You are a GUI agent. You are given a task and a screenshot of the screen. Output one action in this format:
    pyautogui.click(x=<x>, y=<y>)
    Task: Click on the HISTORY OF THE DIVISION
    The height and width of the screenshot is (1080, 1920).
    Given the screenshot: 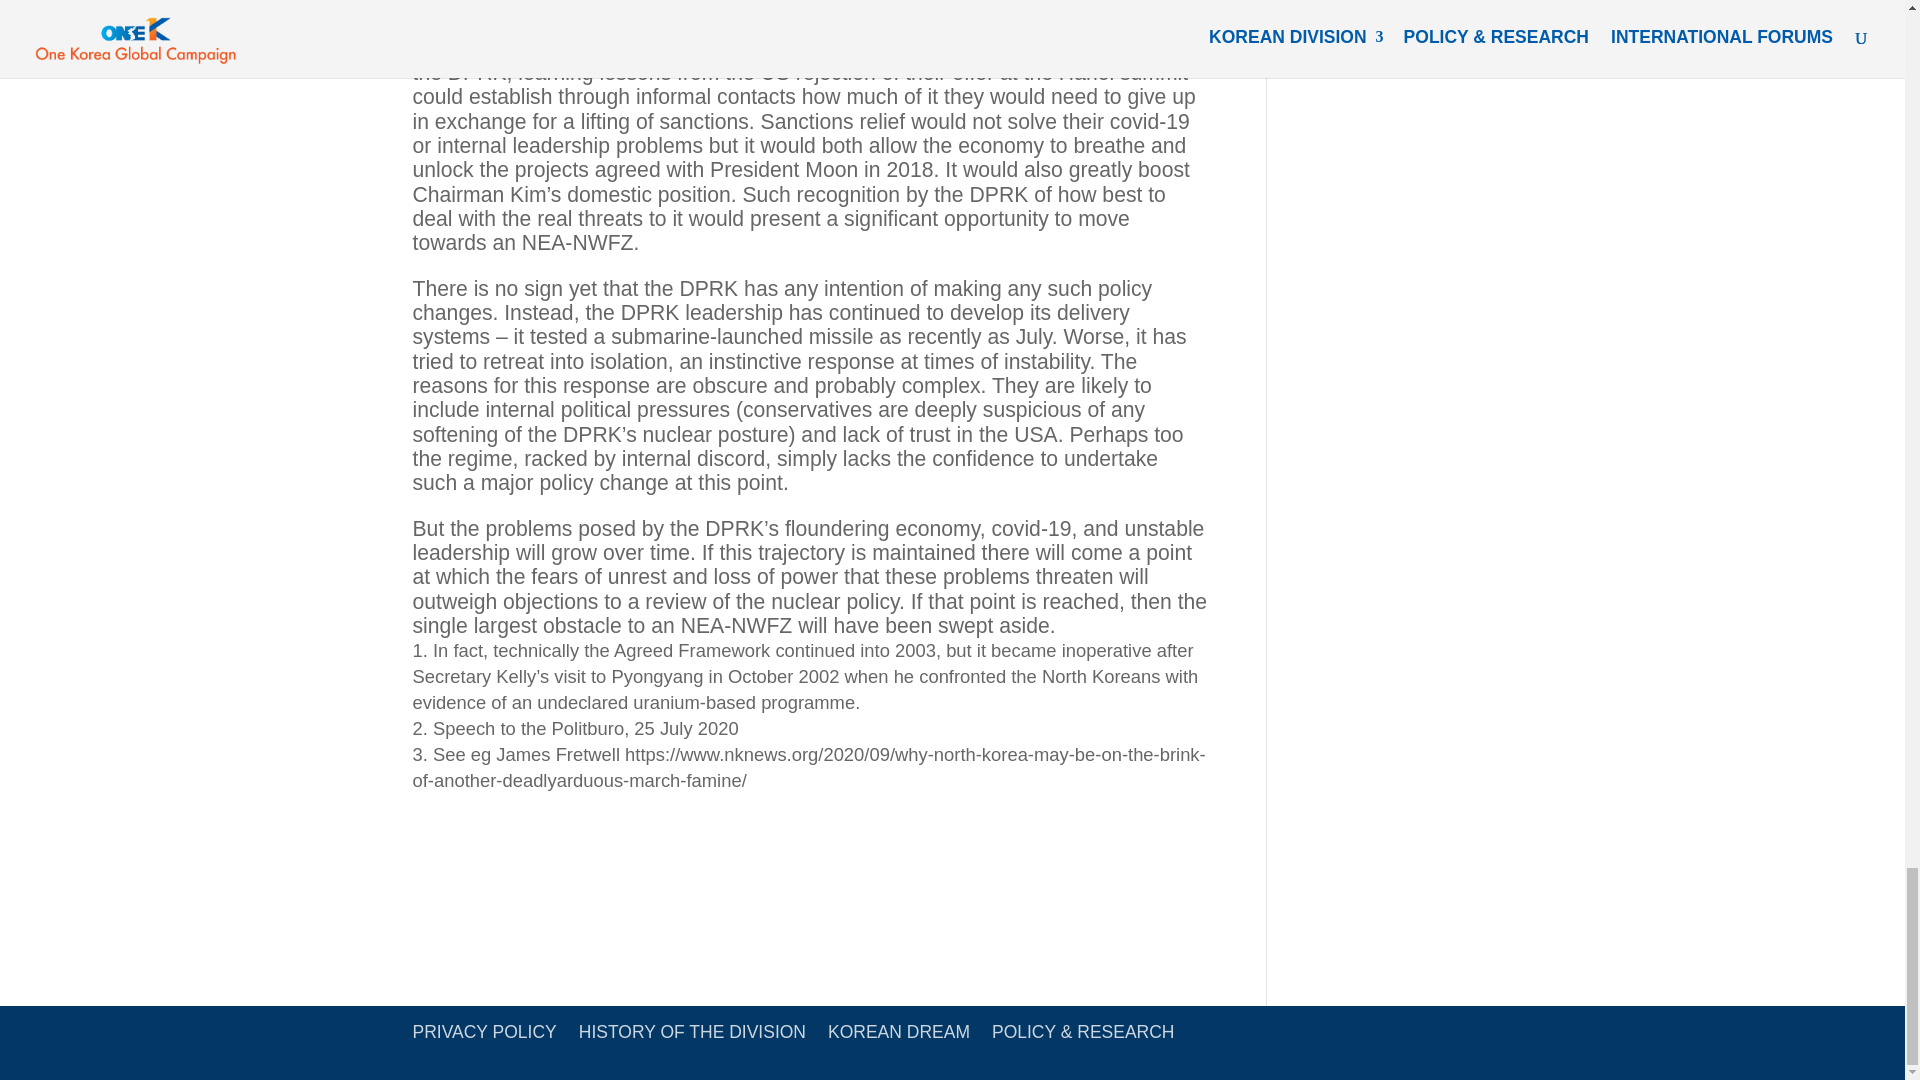 What is the action you would take?
    pyautogui.click(x=692, y=1032)
    